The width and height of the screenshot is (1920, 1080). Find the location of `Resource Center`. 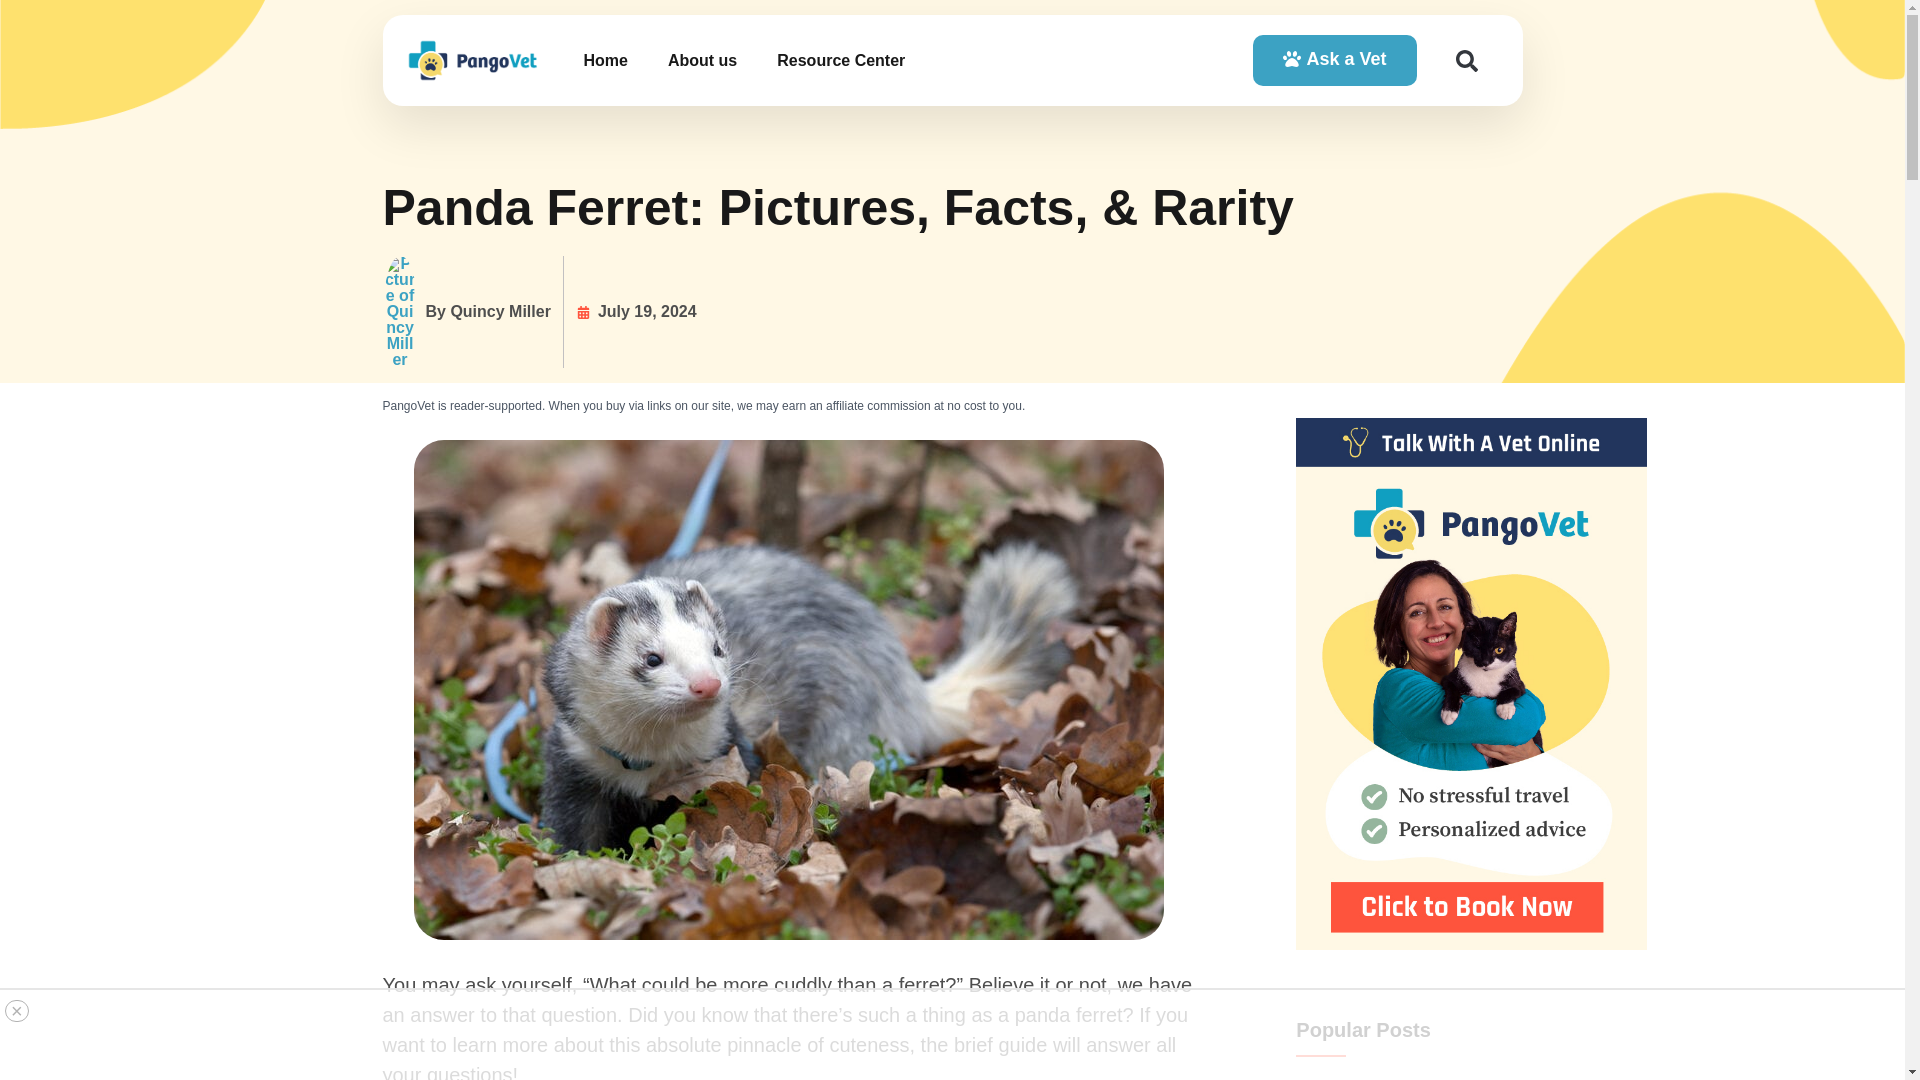

Resource Center is located at coordinates (840, 60).